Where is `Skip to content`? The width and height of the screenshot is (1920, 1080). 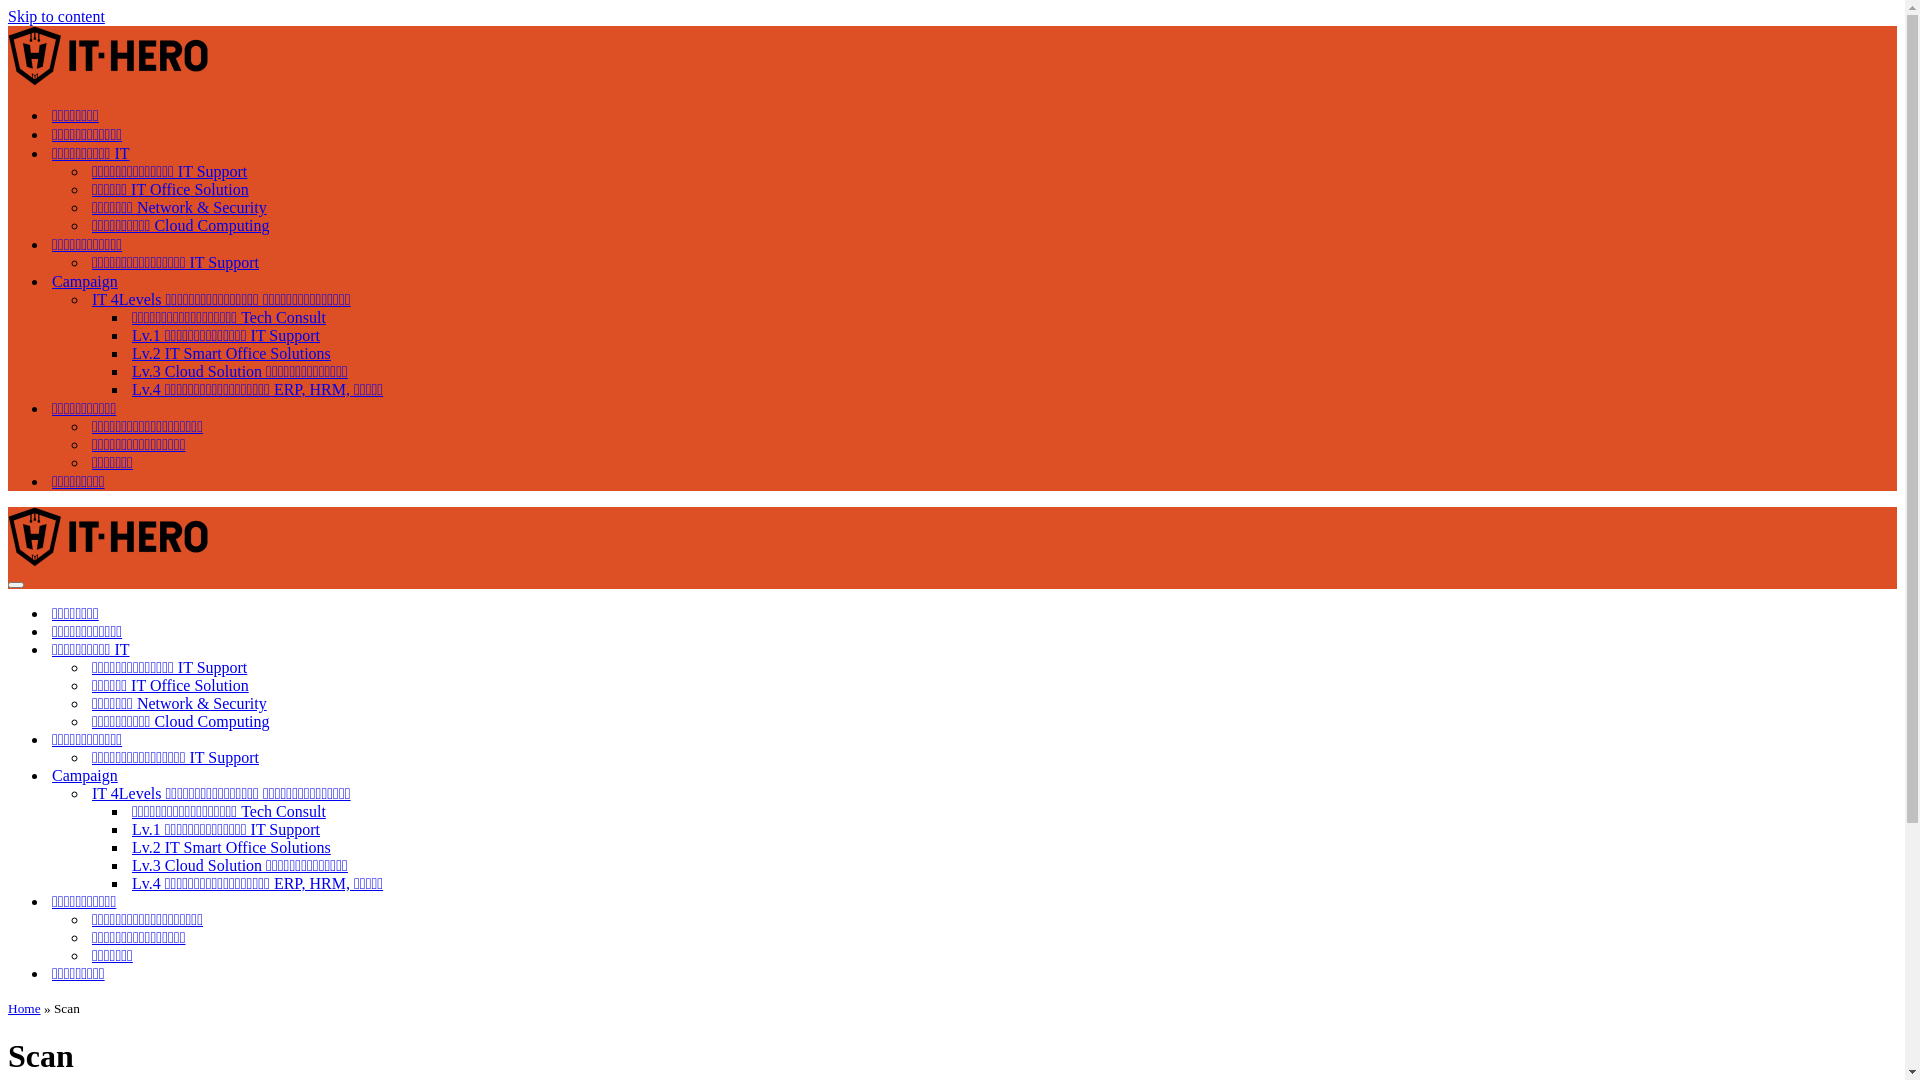
Skip to content is located at coordinates (56, 16).